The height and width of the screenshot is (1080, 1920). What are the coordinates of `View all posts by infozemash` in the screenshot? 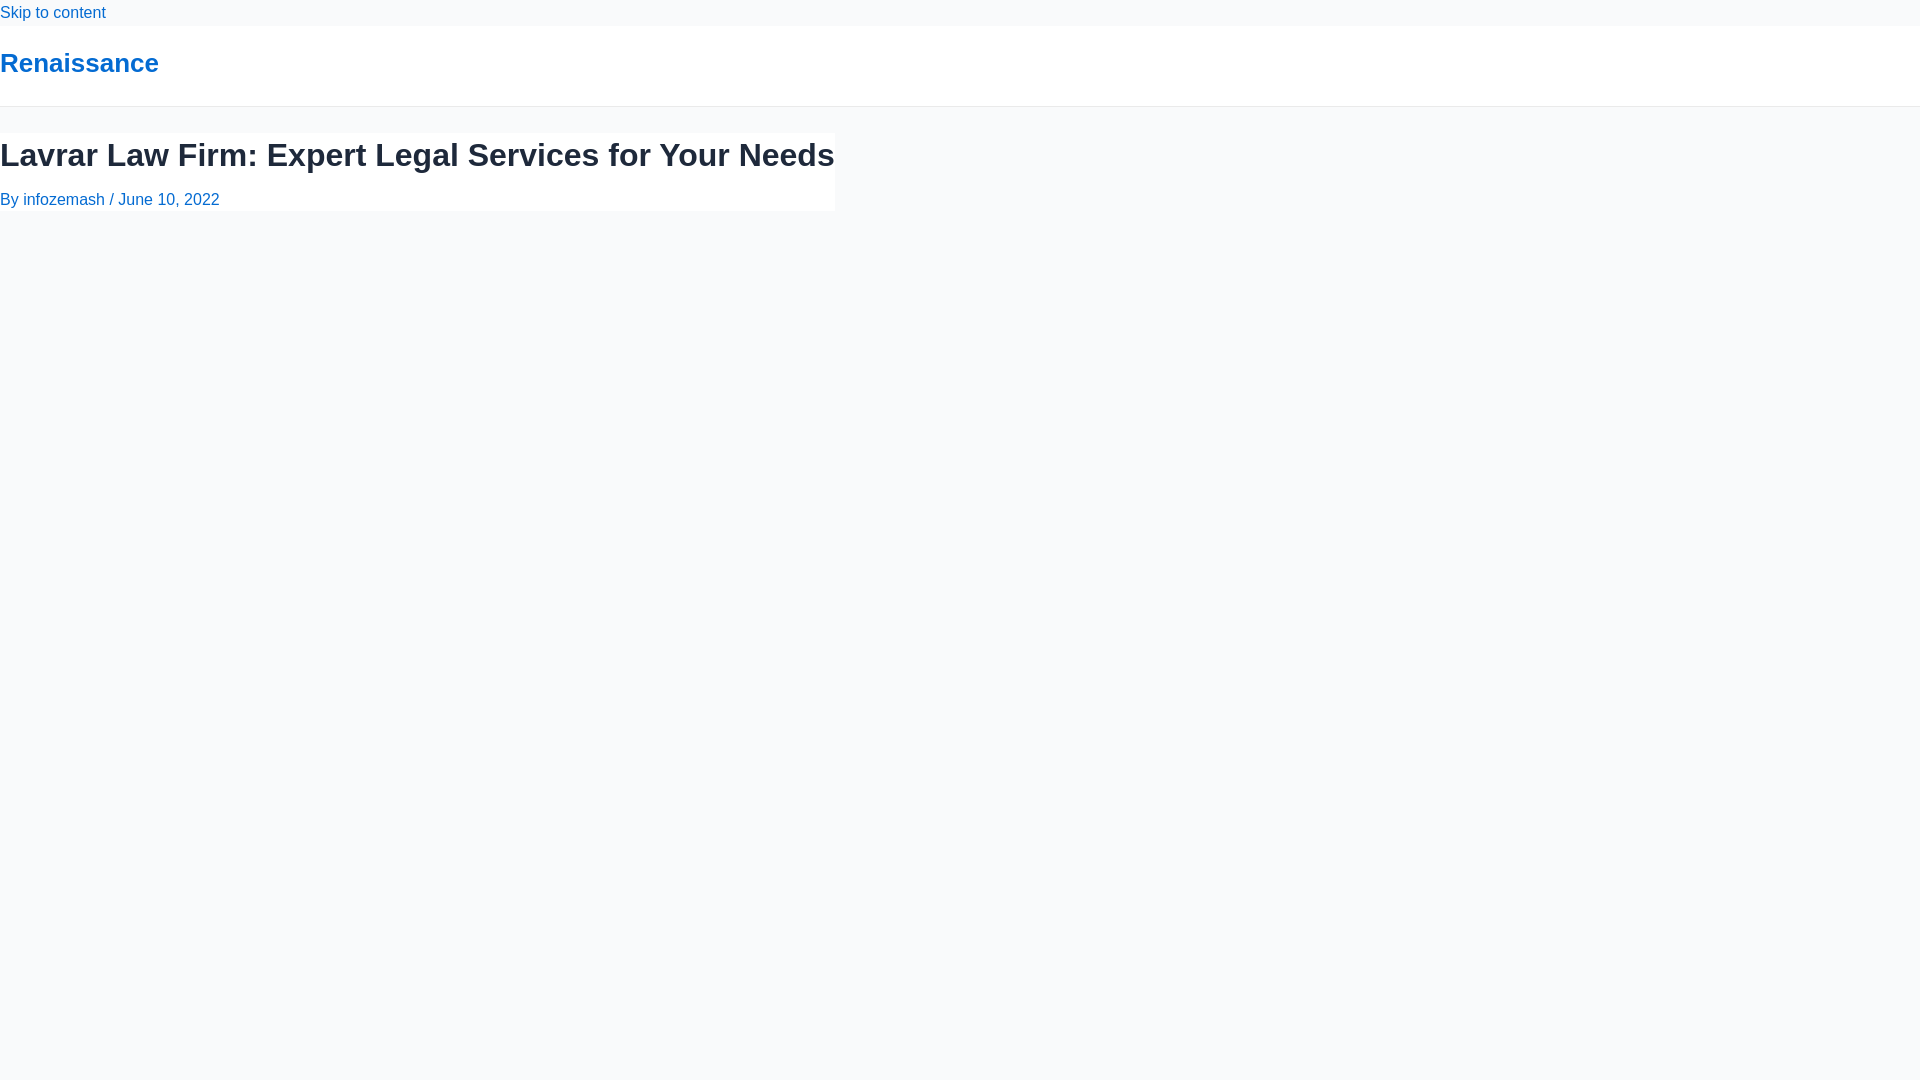 It's located at (66, 200).